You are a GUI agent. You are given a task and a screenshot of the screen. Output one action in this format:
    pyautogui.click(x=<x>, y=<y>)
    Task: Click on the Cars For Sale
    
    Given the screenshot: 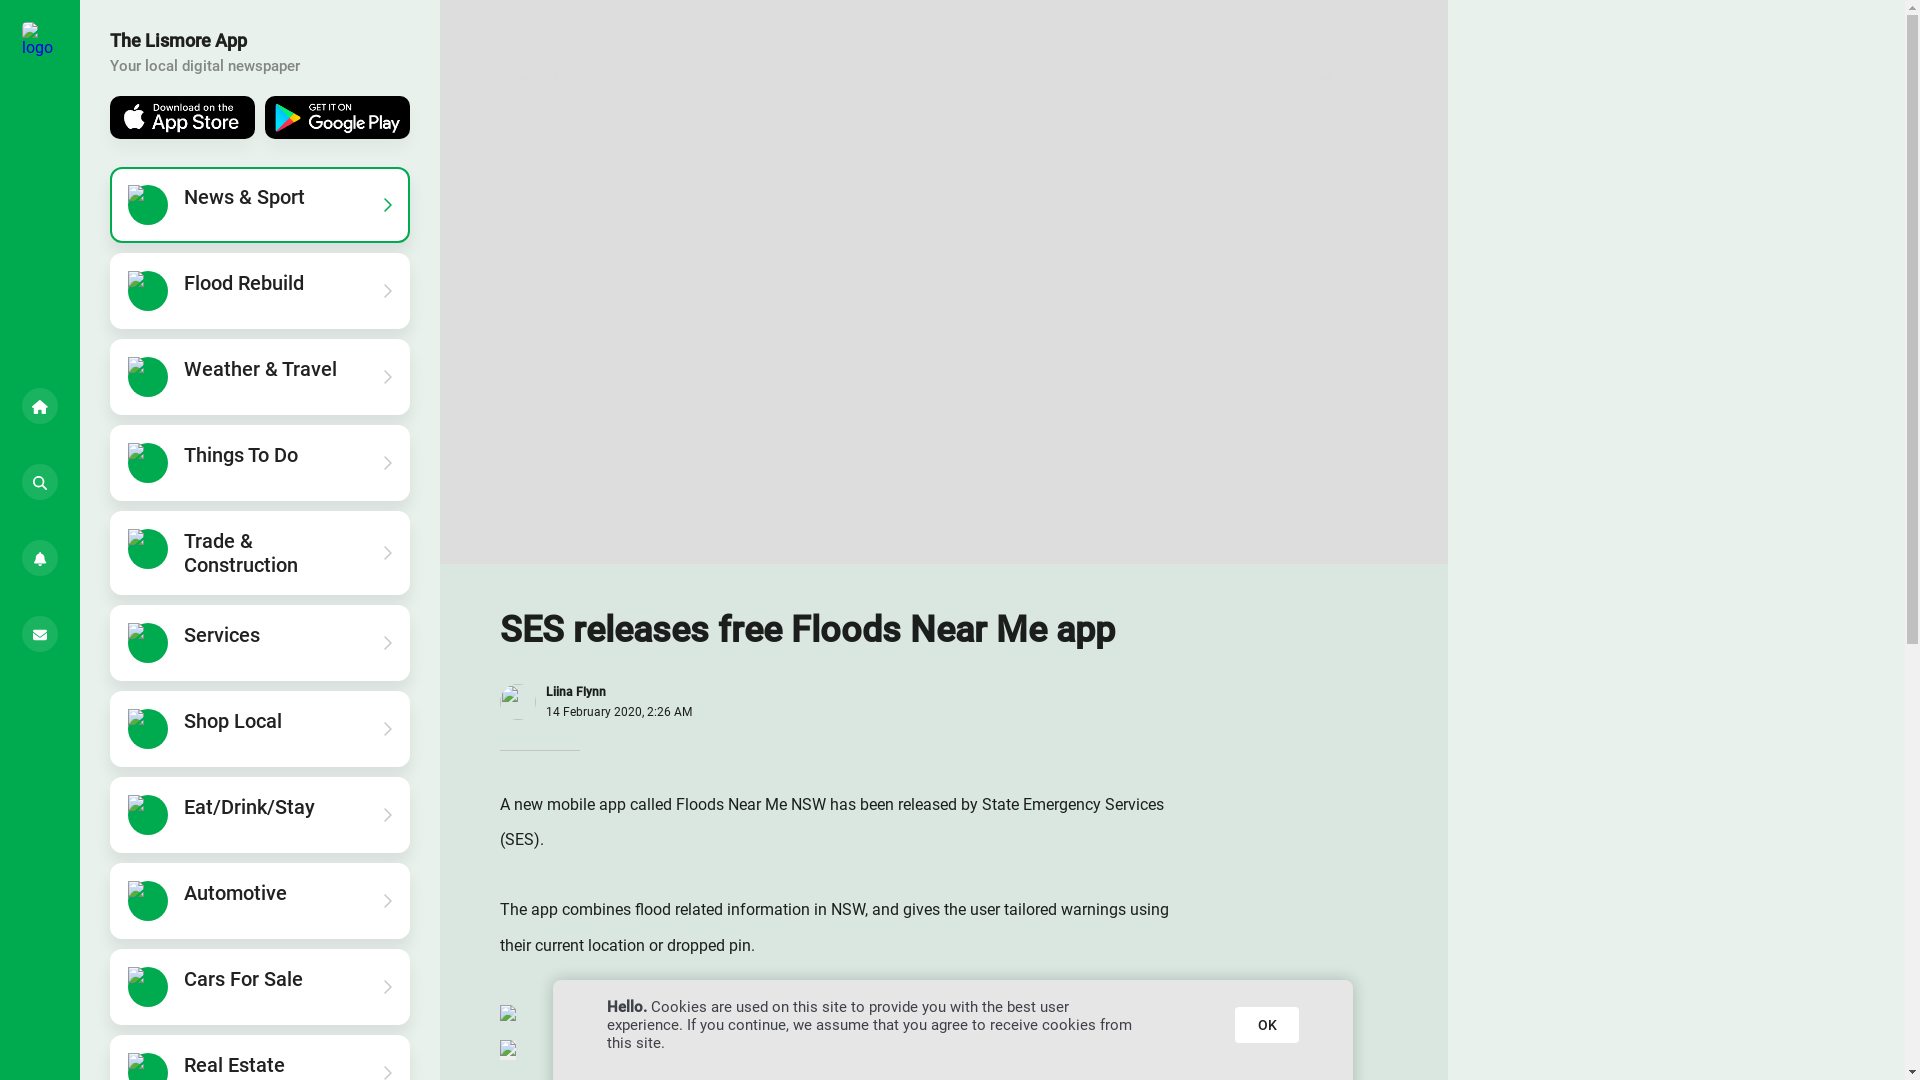 What is the action you would take?
    pyautogui.click(x=260, y=987)
    